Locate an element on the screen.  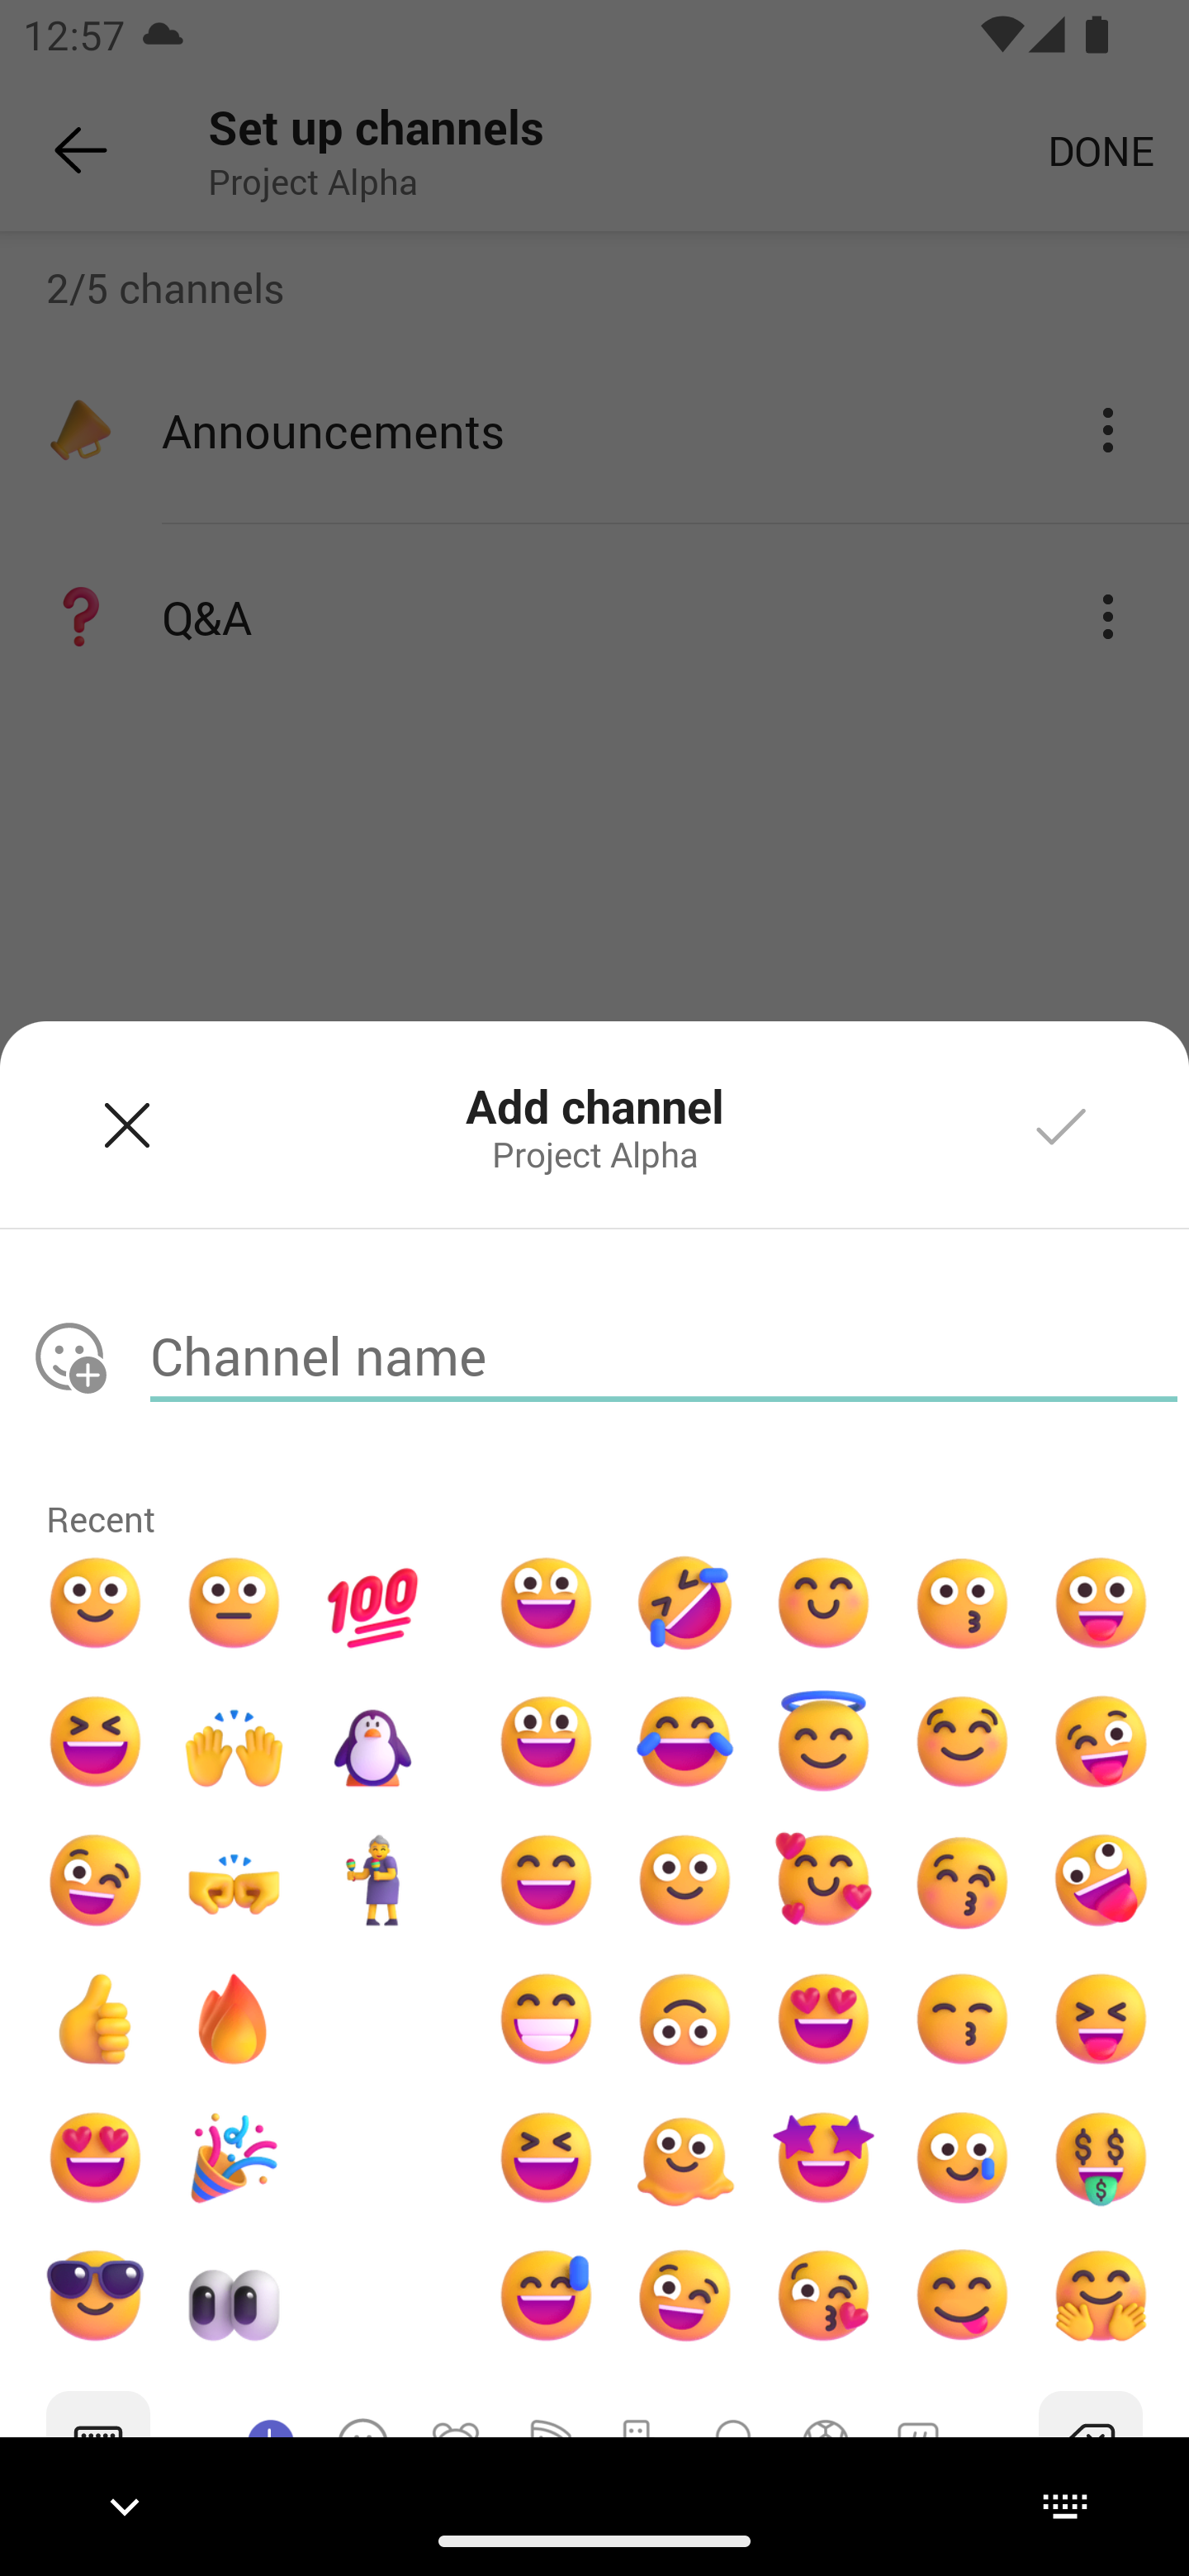
Kiss emoji is located at coordinates (961, 1603).